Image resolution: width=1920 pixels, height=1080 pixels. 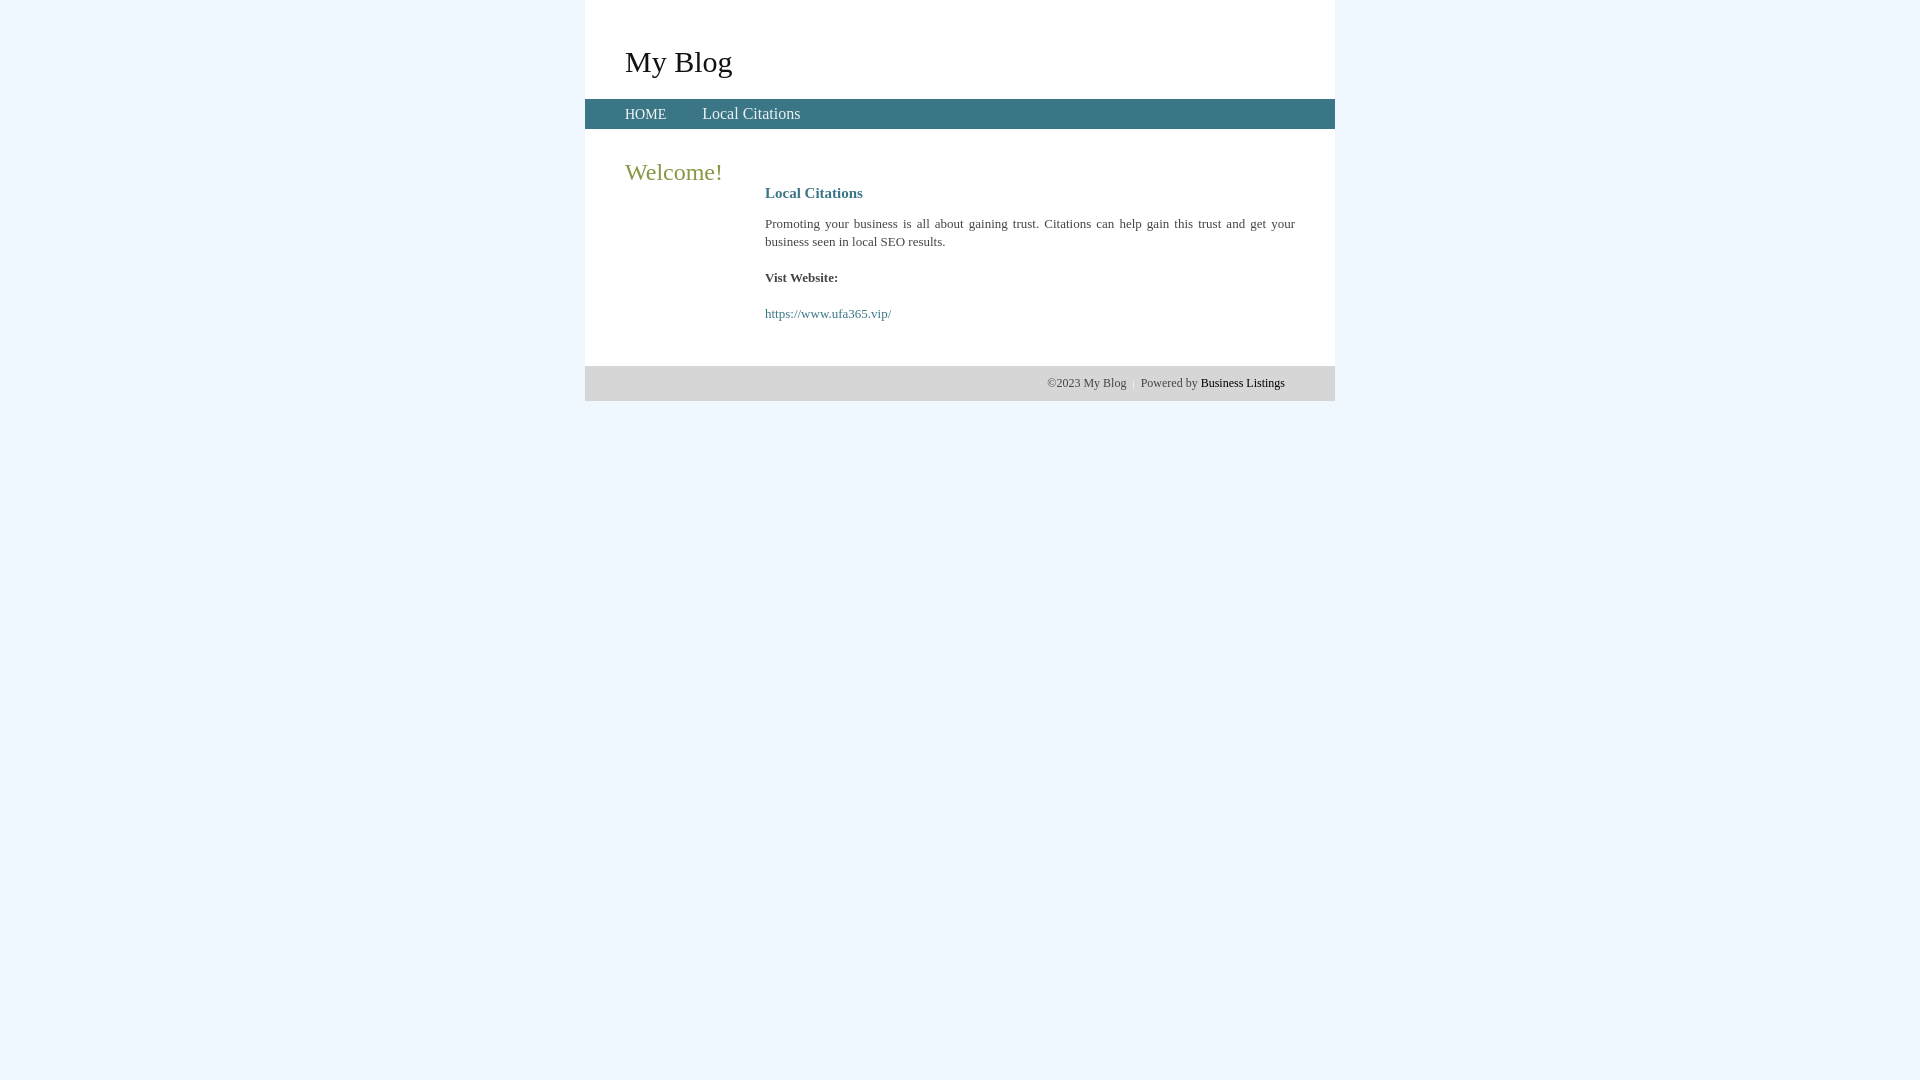 What do you see at coordinates (751, 114) in the screenshot?
I see `Local Citations` at bounding box center [751, 114].